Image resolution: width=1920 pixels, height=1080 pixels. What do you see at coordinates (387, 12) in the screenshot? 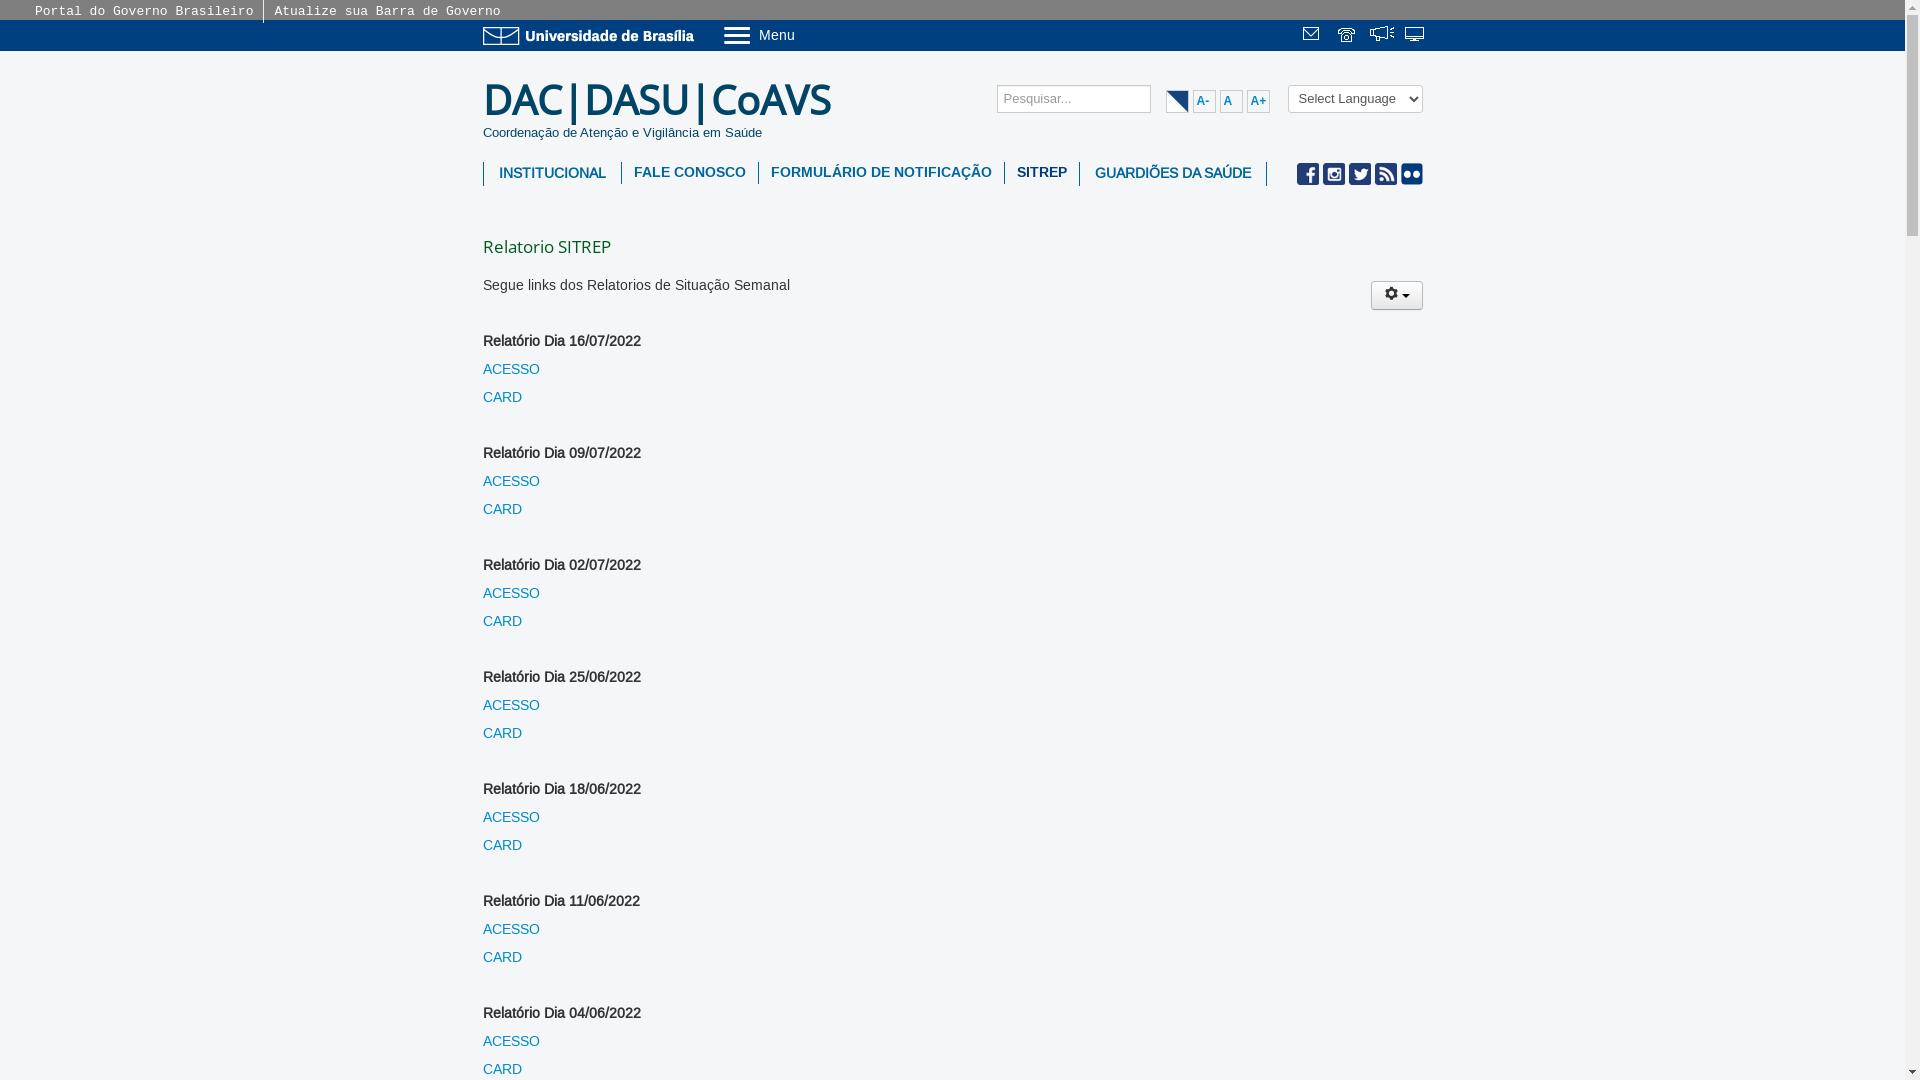
I see `Atualize sua Barra de Governo` at bounding box center [387, 12].